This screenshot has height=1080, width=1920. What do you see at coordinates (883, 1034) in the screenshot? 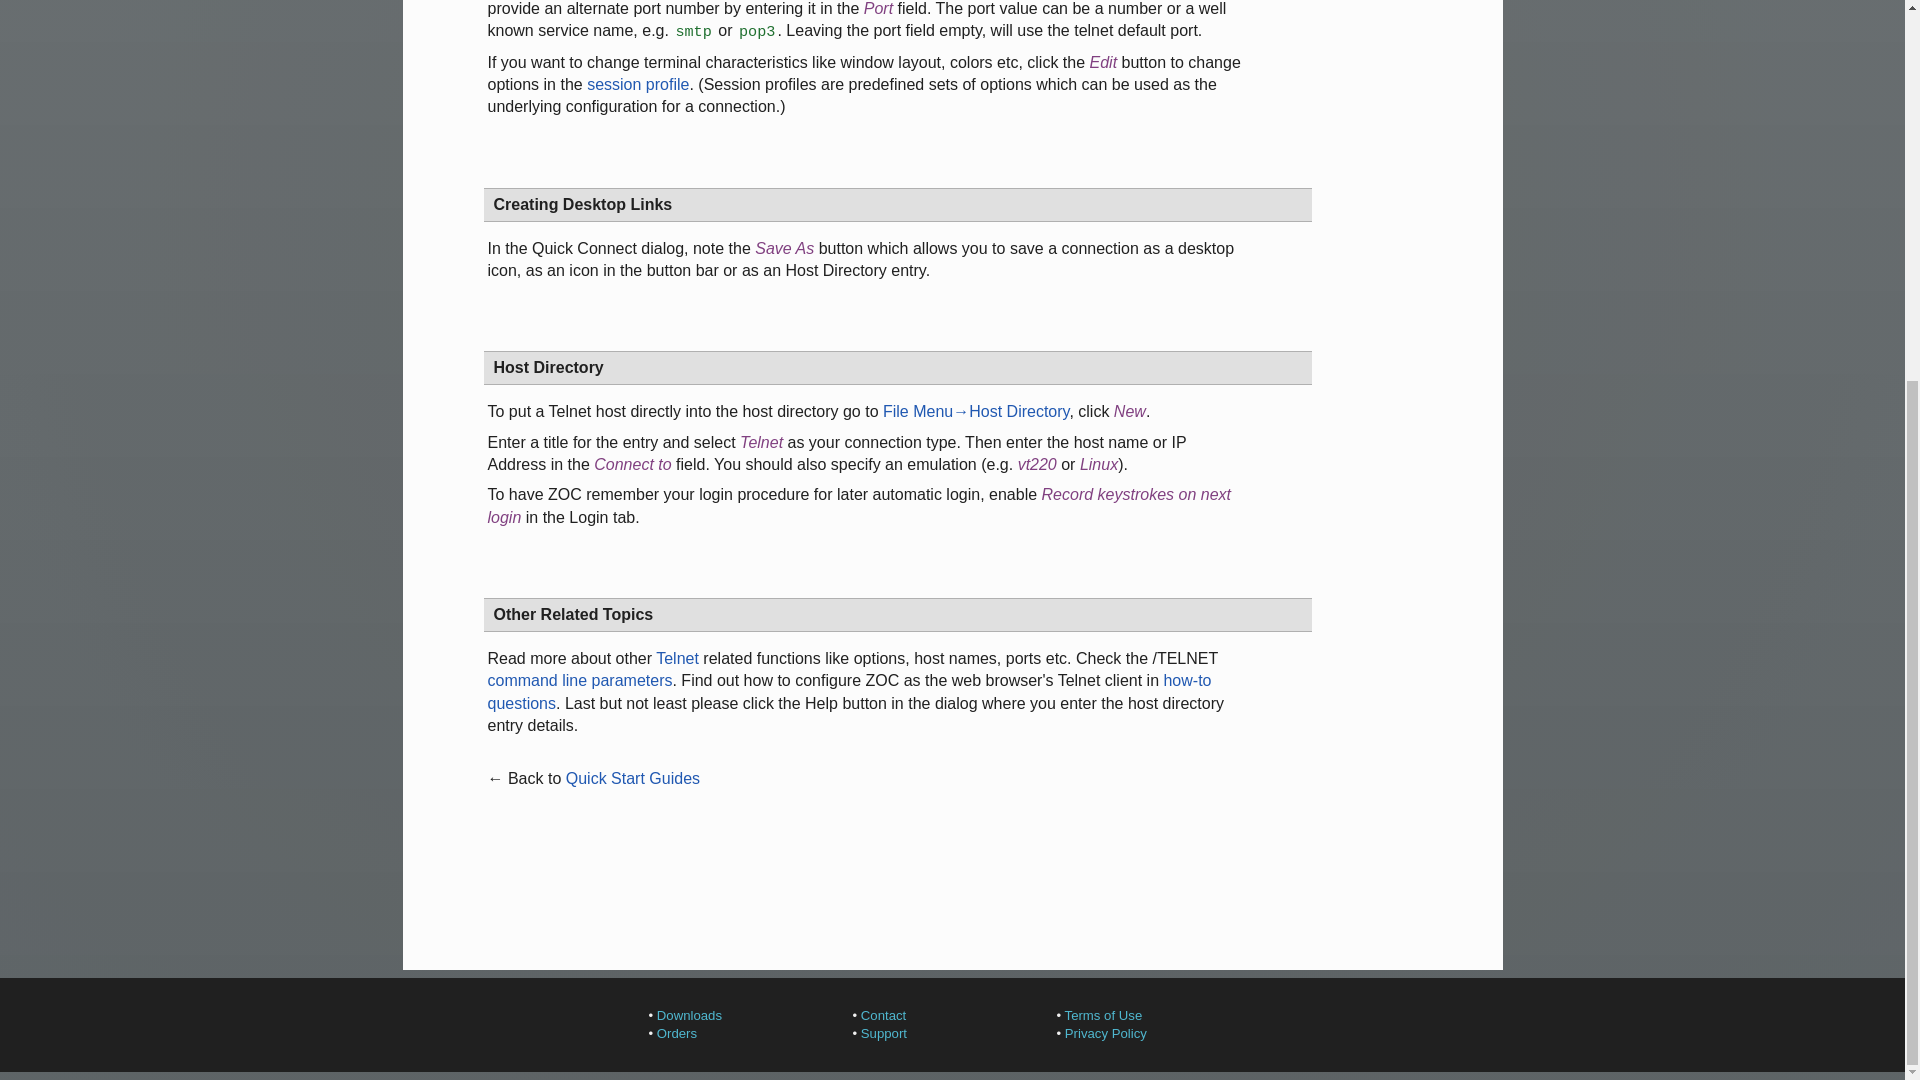
I see `Support` at bounding box center [883, 1034].